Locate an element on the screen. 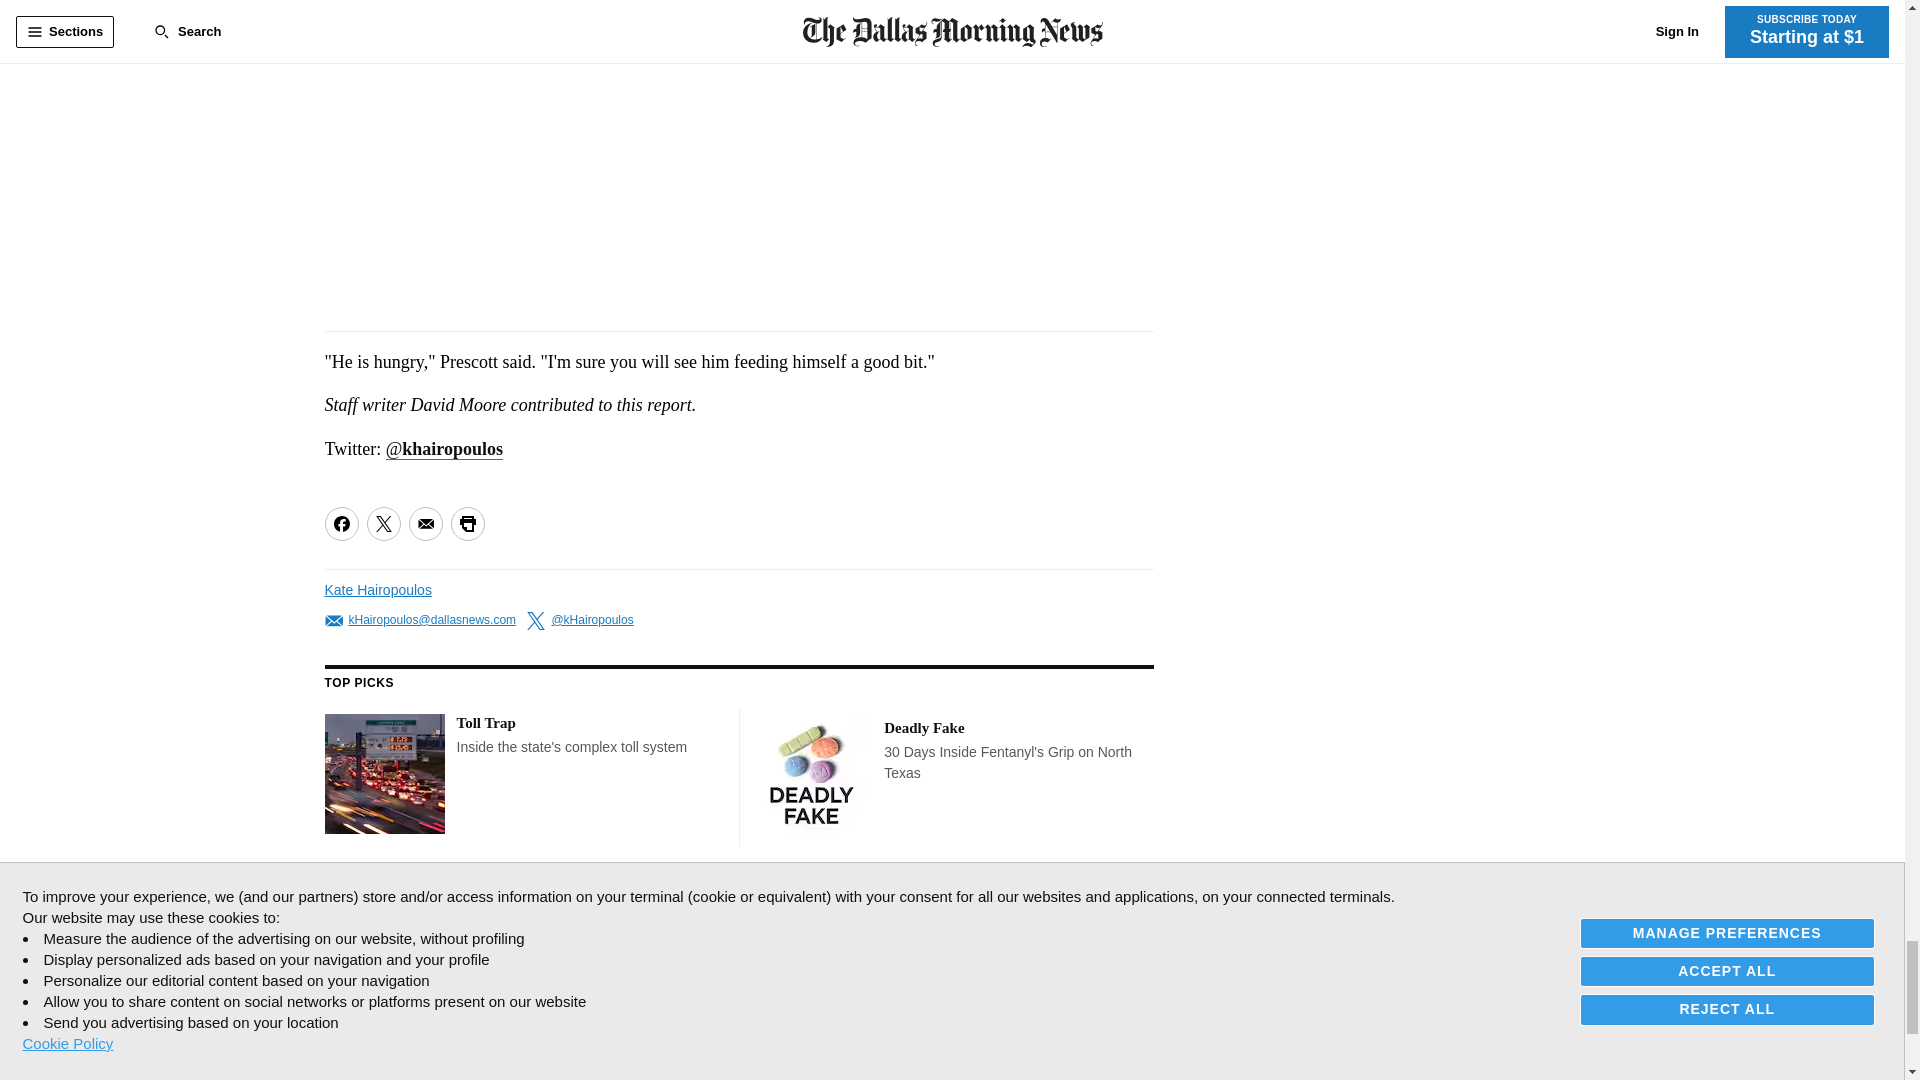 Image resolution: width=1920 pixels, height=1080 pixels. The Dallas Morning News on Instagram is located at coordinates (438, 910).